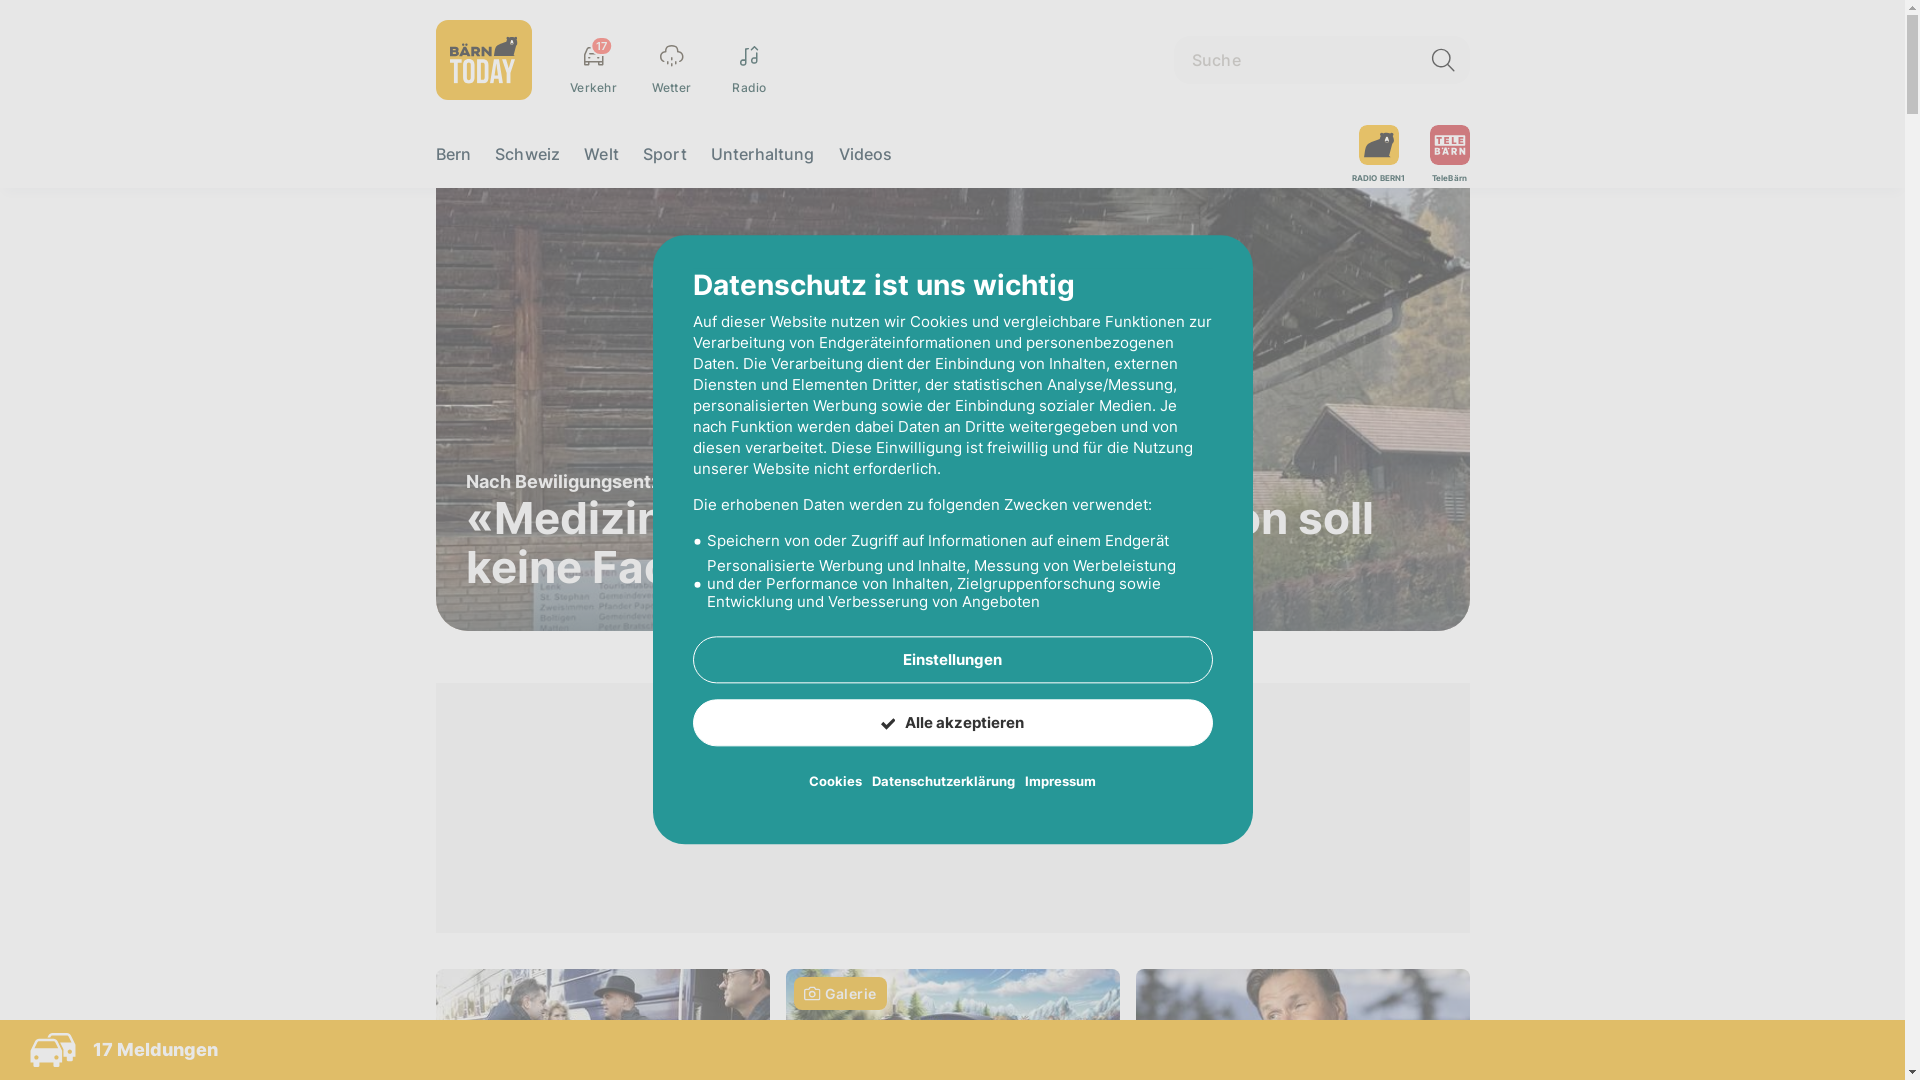 This screenshot has height=1080, width=1920. Describe the element at coordinates (665, 154) in the screenshot. I see `Sport` at that location.